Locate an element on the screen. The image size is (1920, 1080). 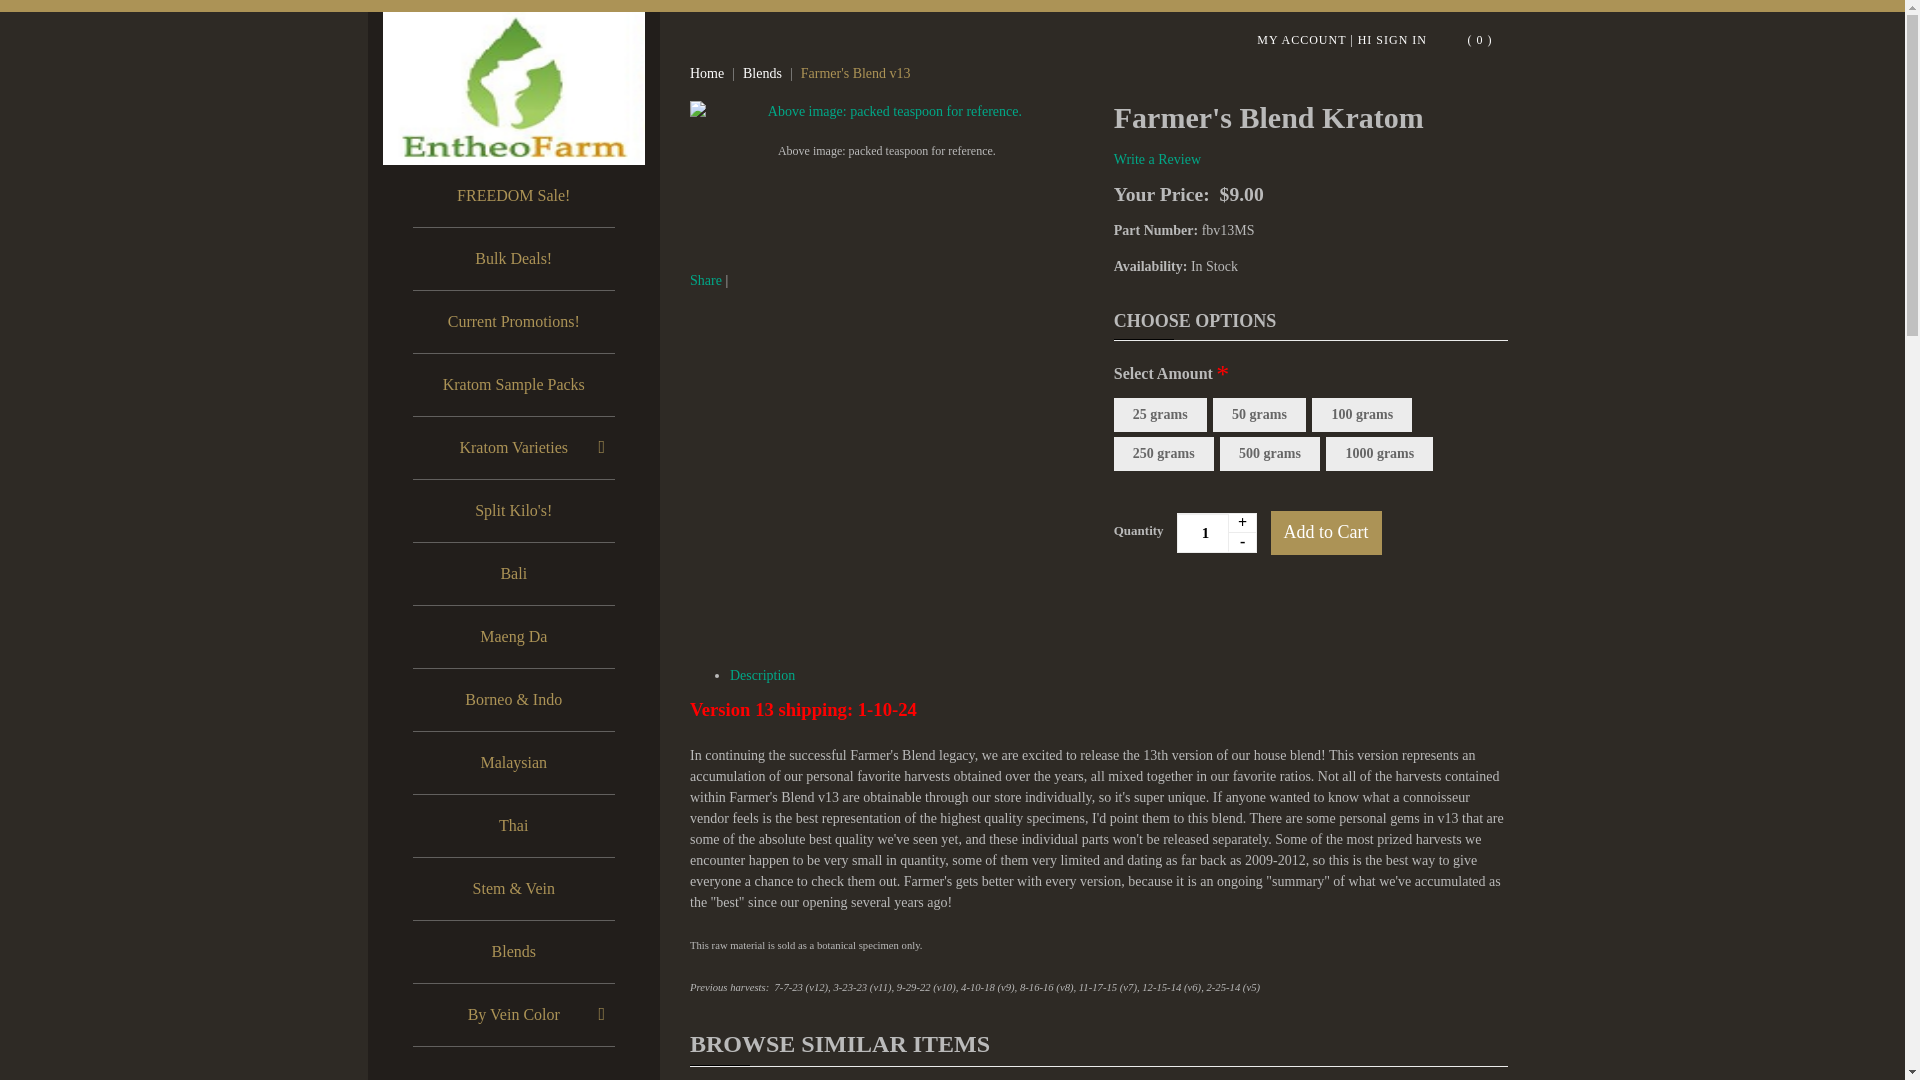
Maeng Da is located at coordinates (513, 636).